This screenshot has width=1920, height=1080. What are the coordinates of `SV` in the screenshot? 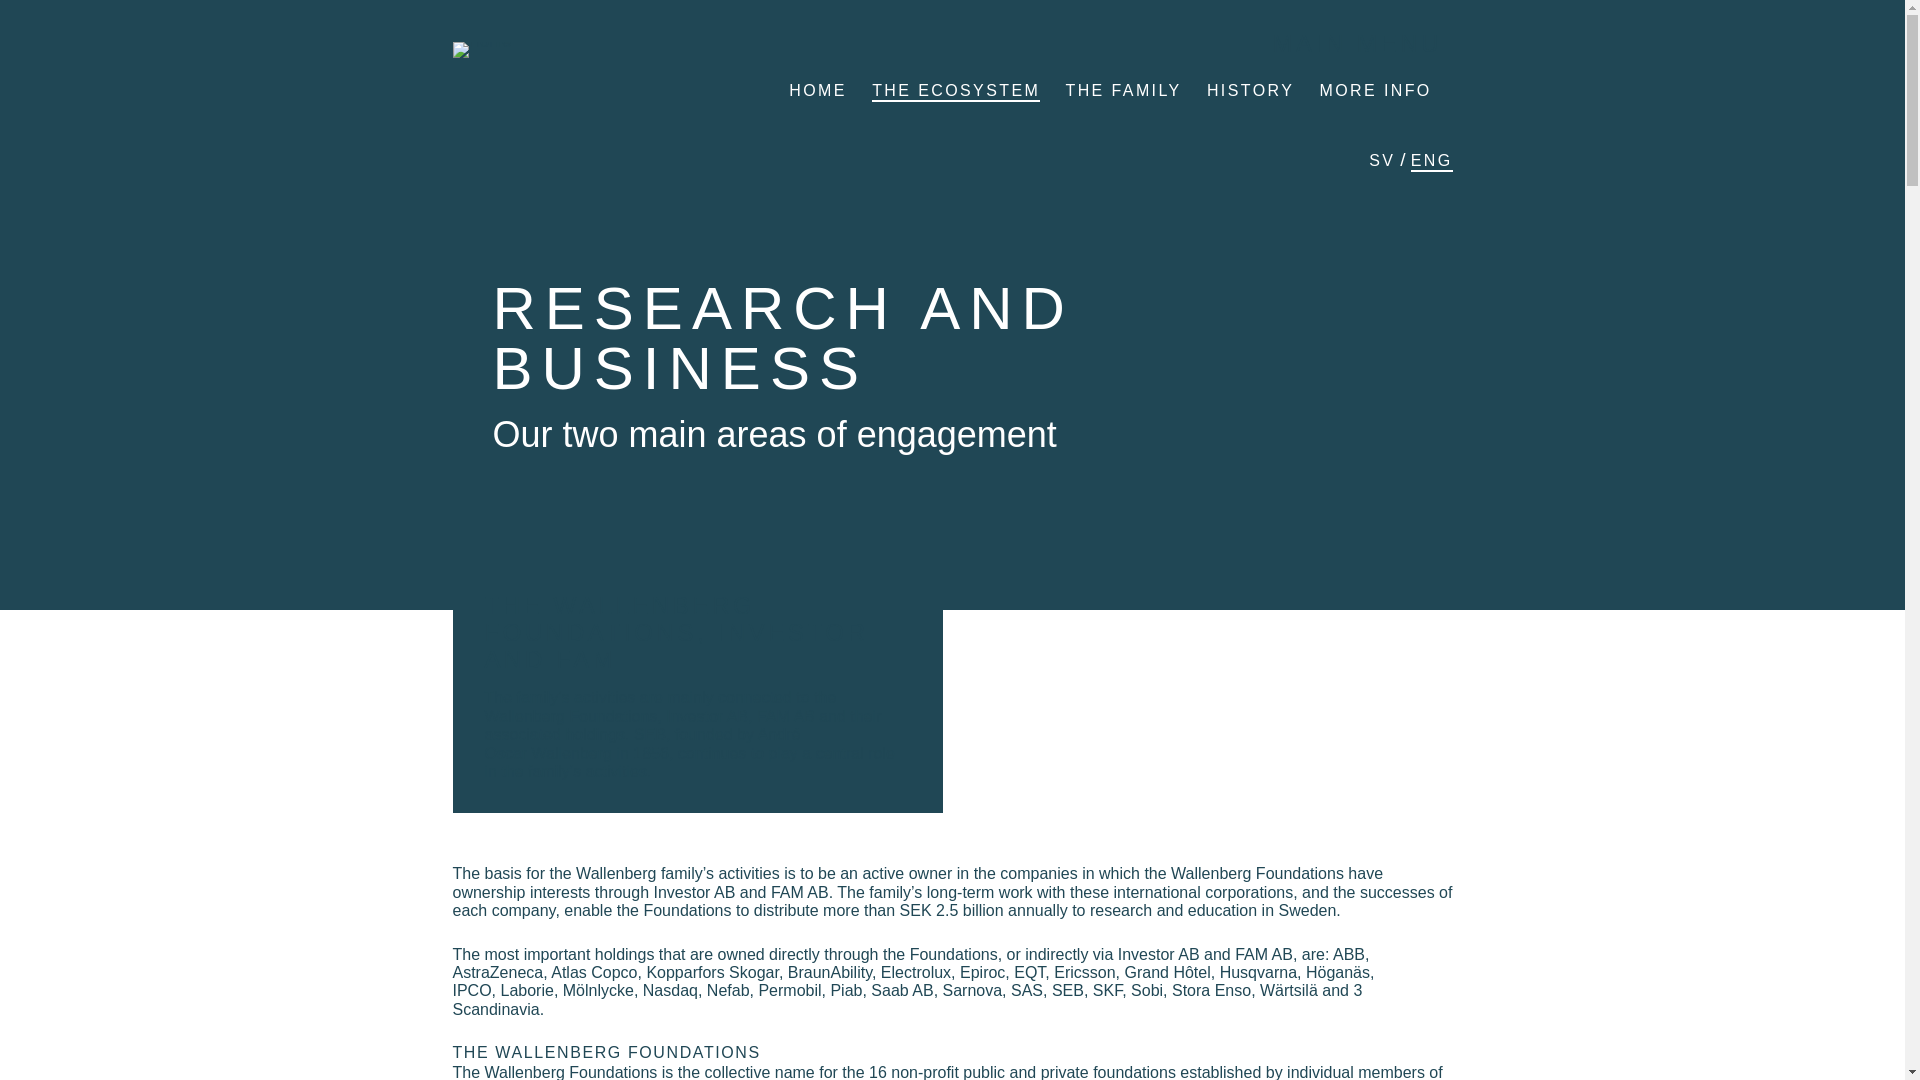 It's located at (1382, 161).